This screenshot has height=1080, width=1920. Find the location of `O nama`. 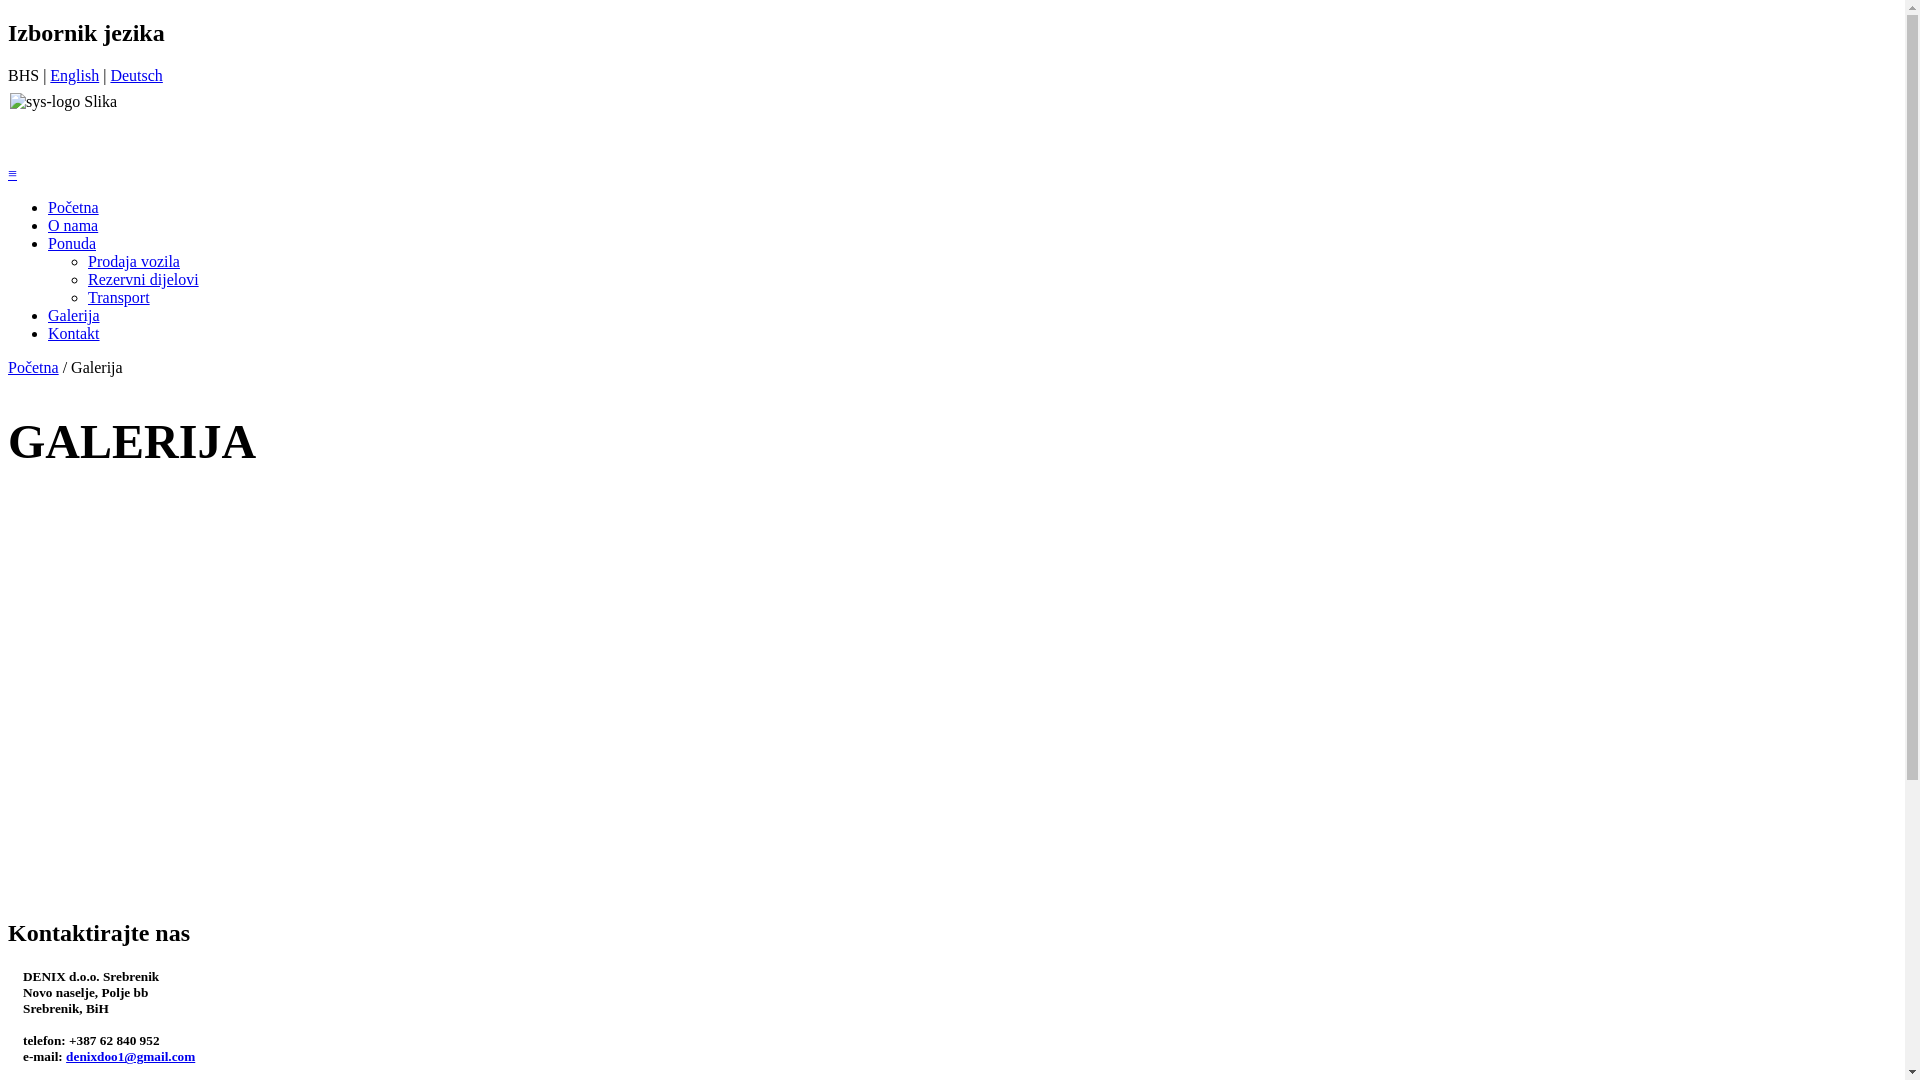

O nama is located at coordinates (73, 226).